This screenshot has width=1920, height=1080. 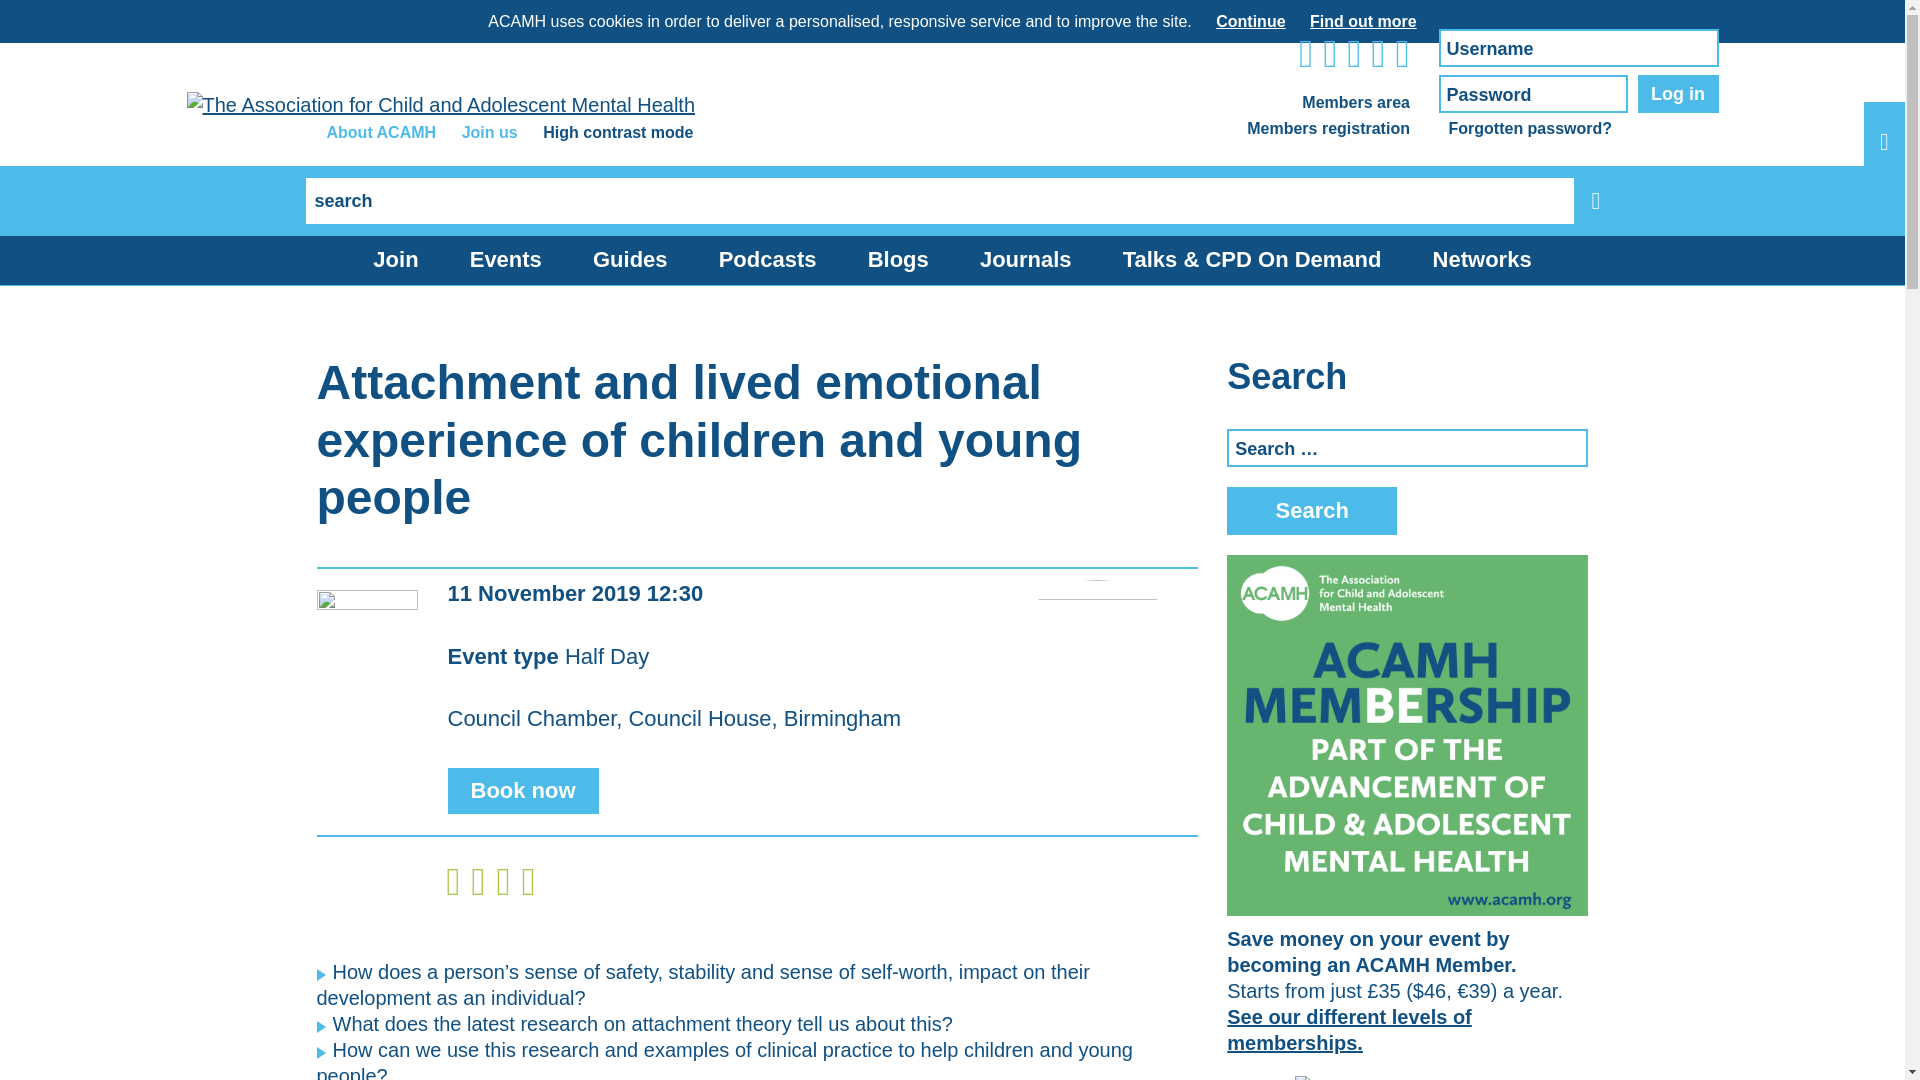 What do you see at coordinates (1362, 21) in the screenshot?
I see `Find out more` at bounding box center [1362, 21].